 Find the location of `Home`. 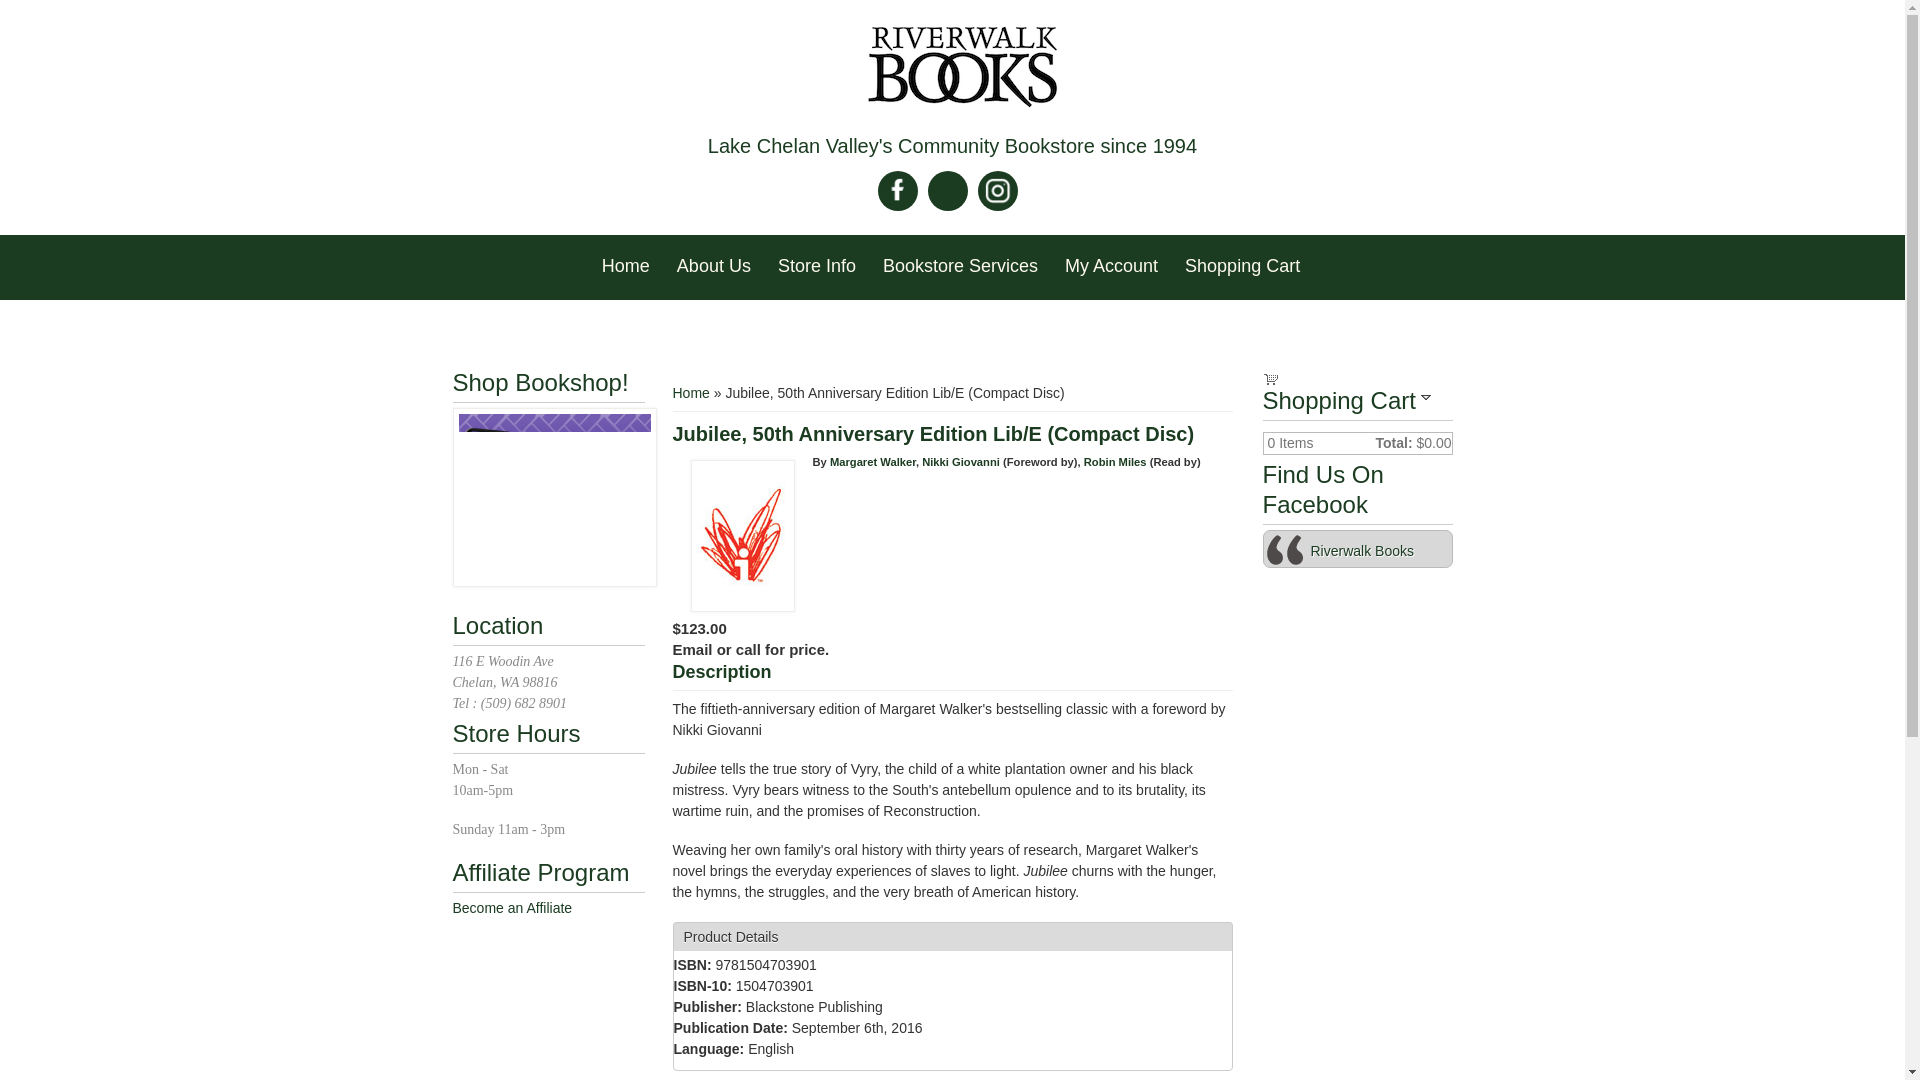

Home is located at coordinates (690, 392).